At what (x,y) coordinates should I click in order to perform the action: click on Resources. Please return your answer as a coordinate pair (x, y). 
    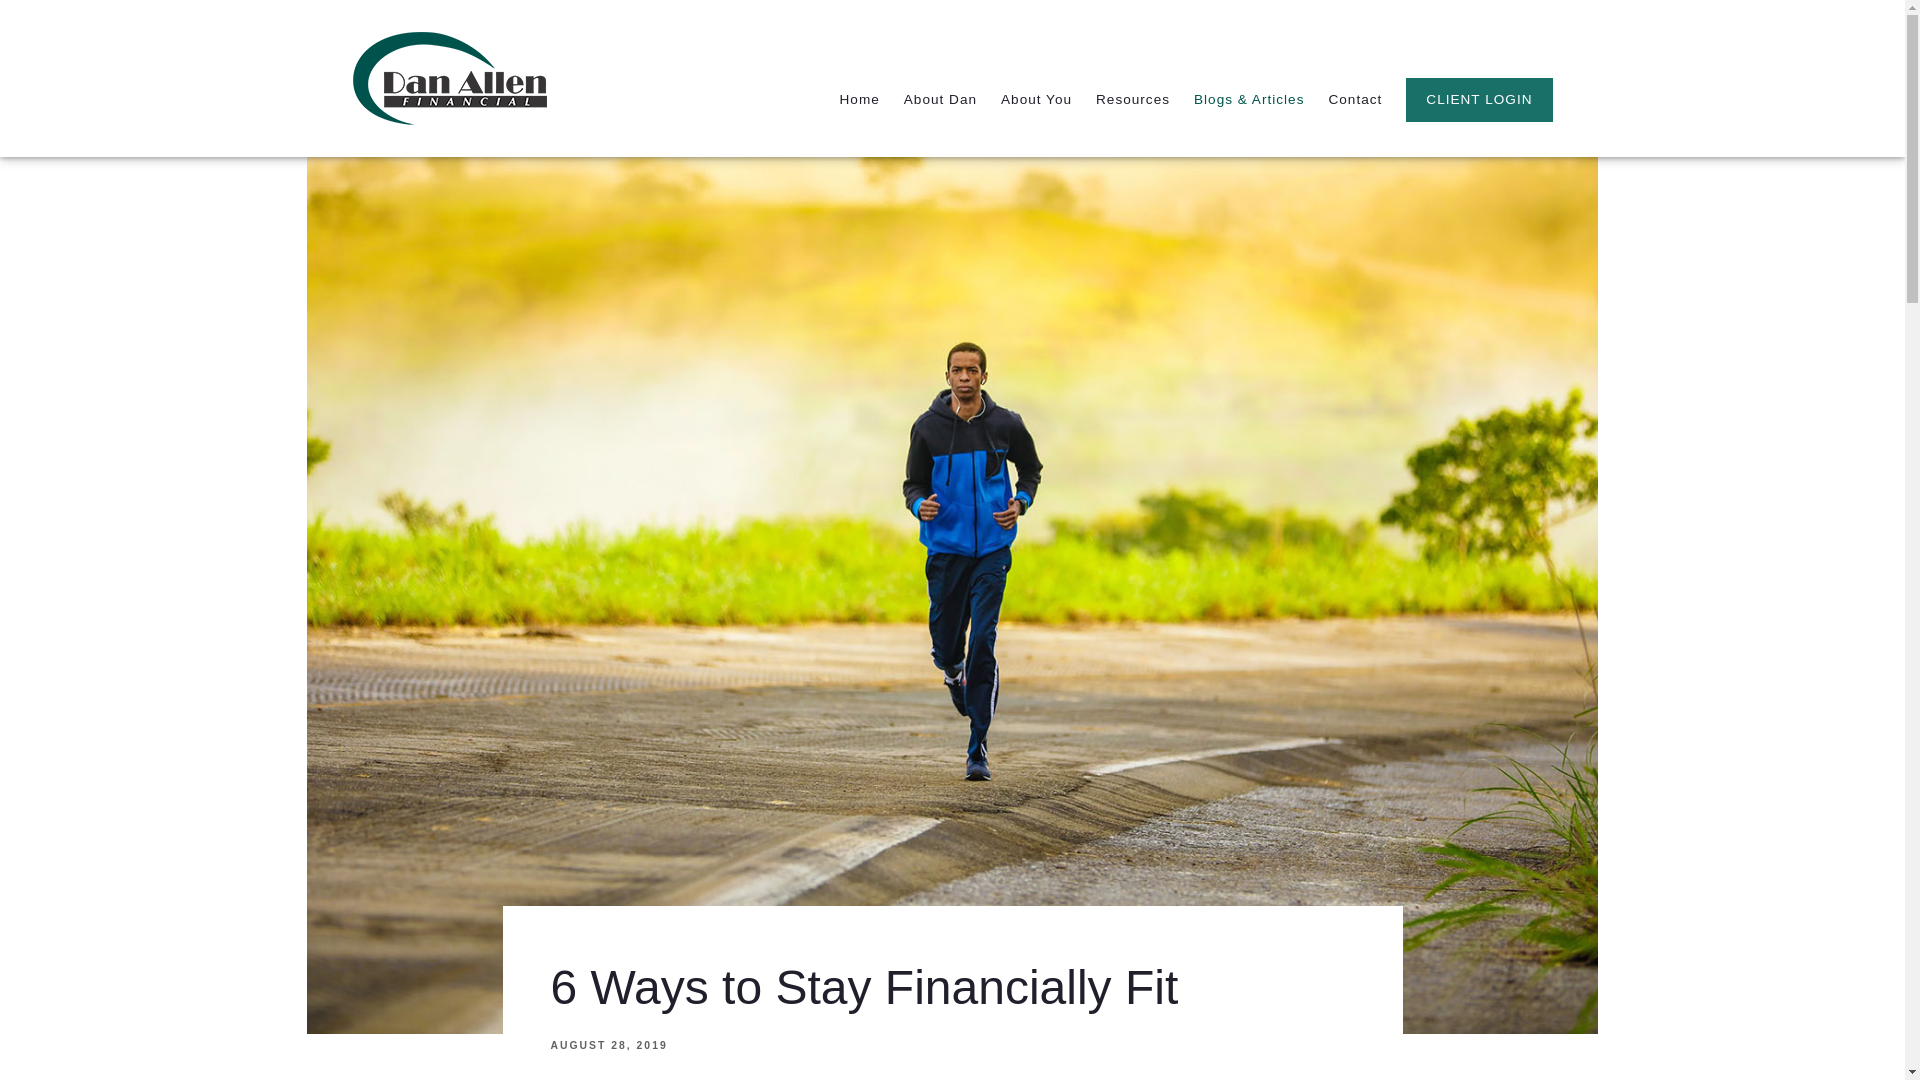
    Looking at the image, I should click on (1132, 100).